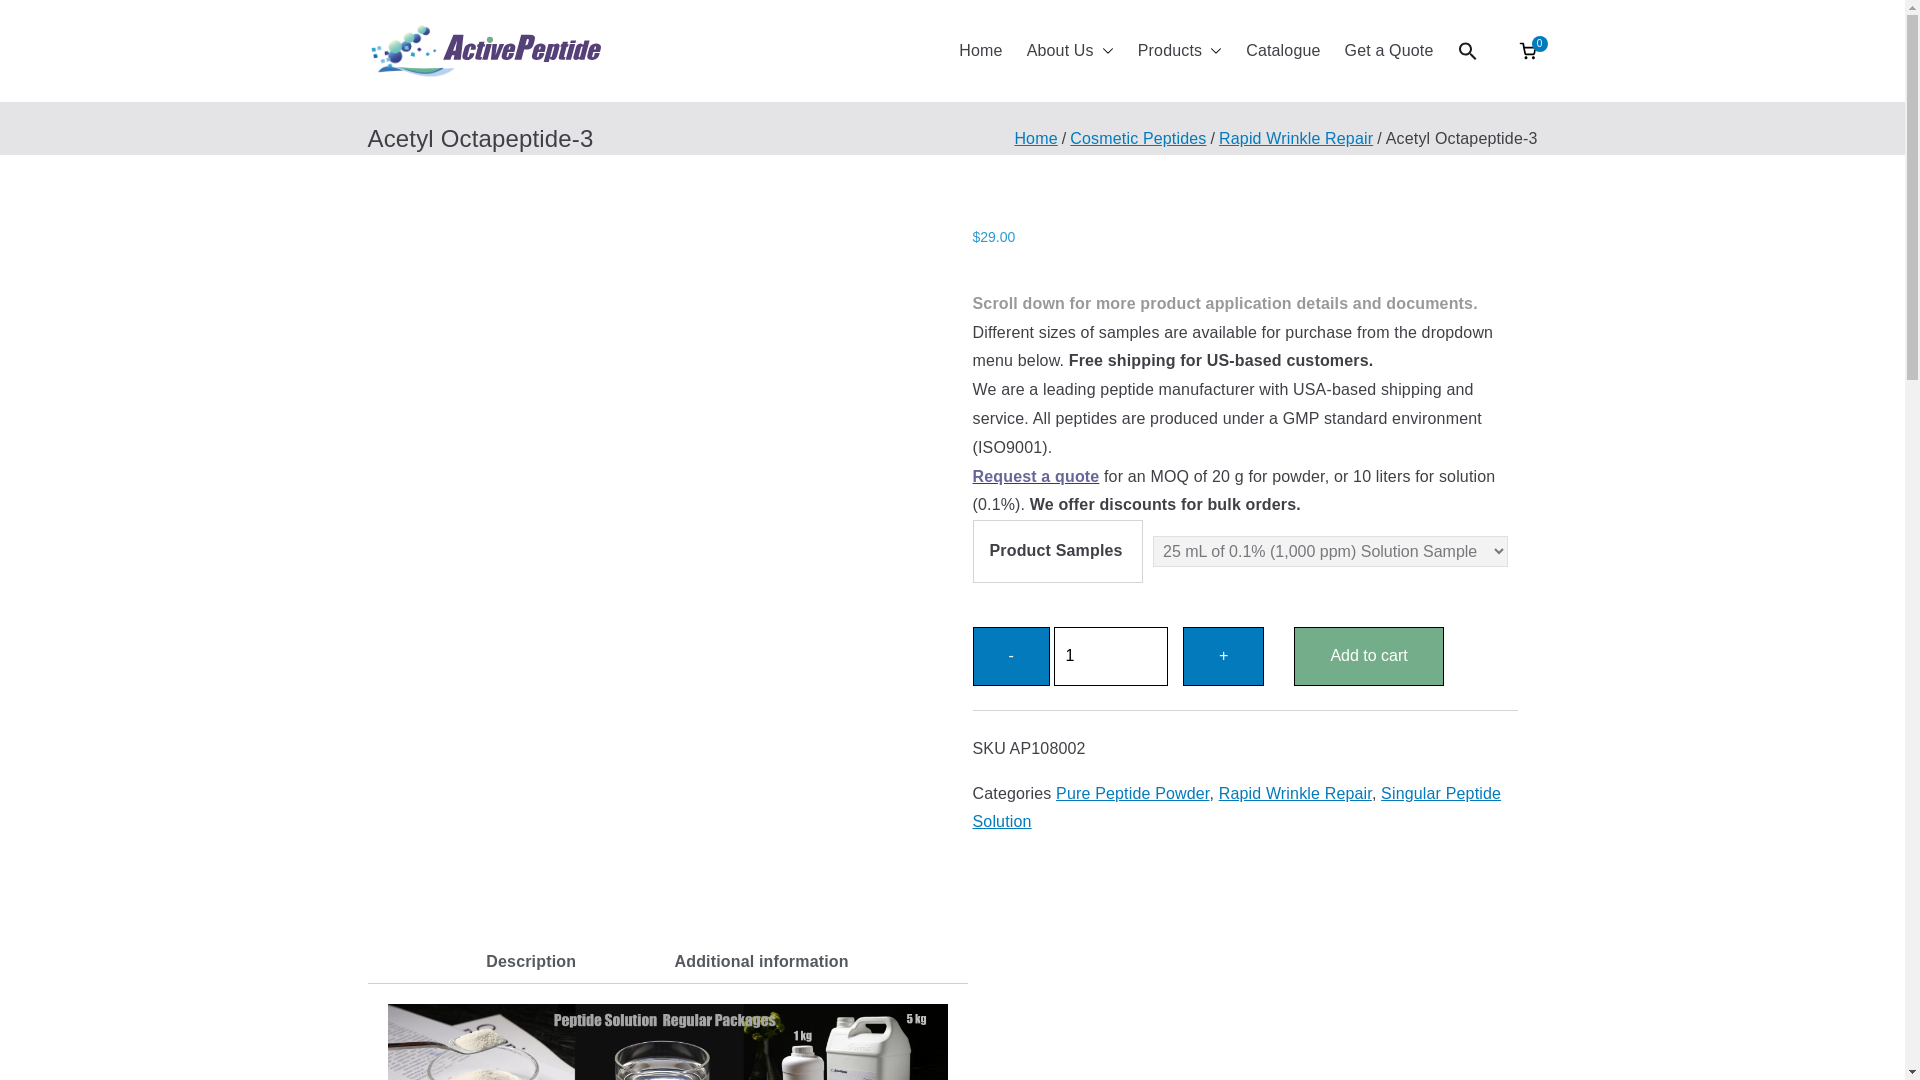  What do you see at coordinates (1137, 138) in the screenshot?
I see `Cosmetic Peptides` at bounding box center [1137, 138].